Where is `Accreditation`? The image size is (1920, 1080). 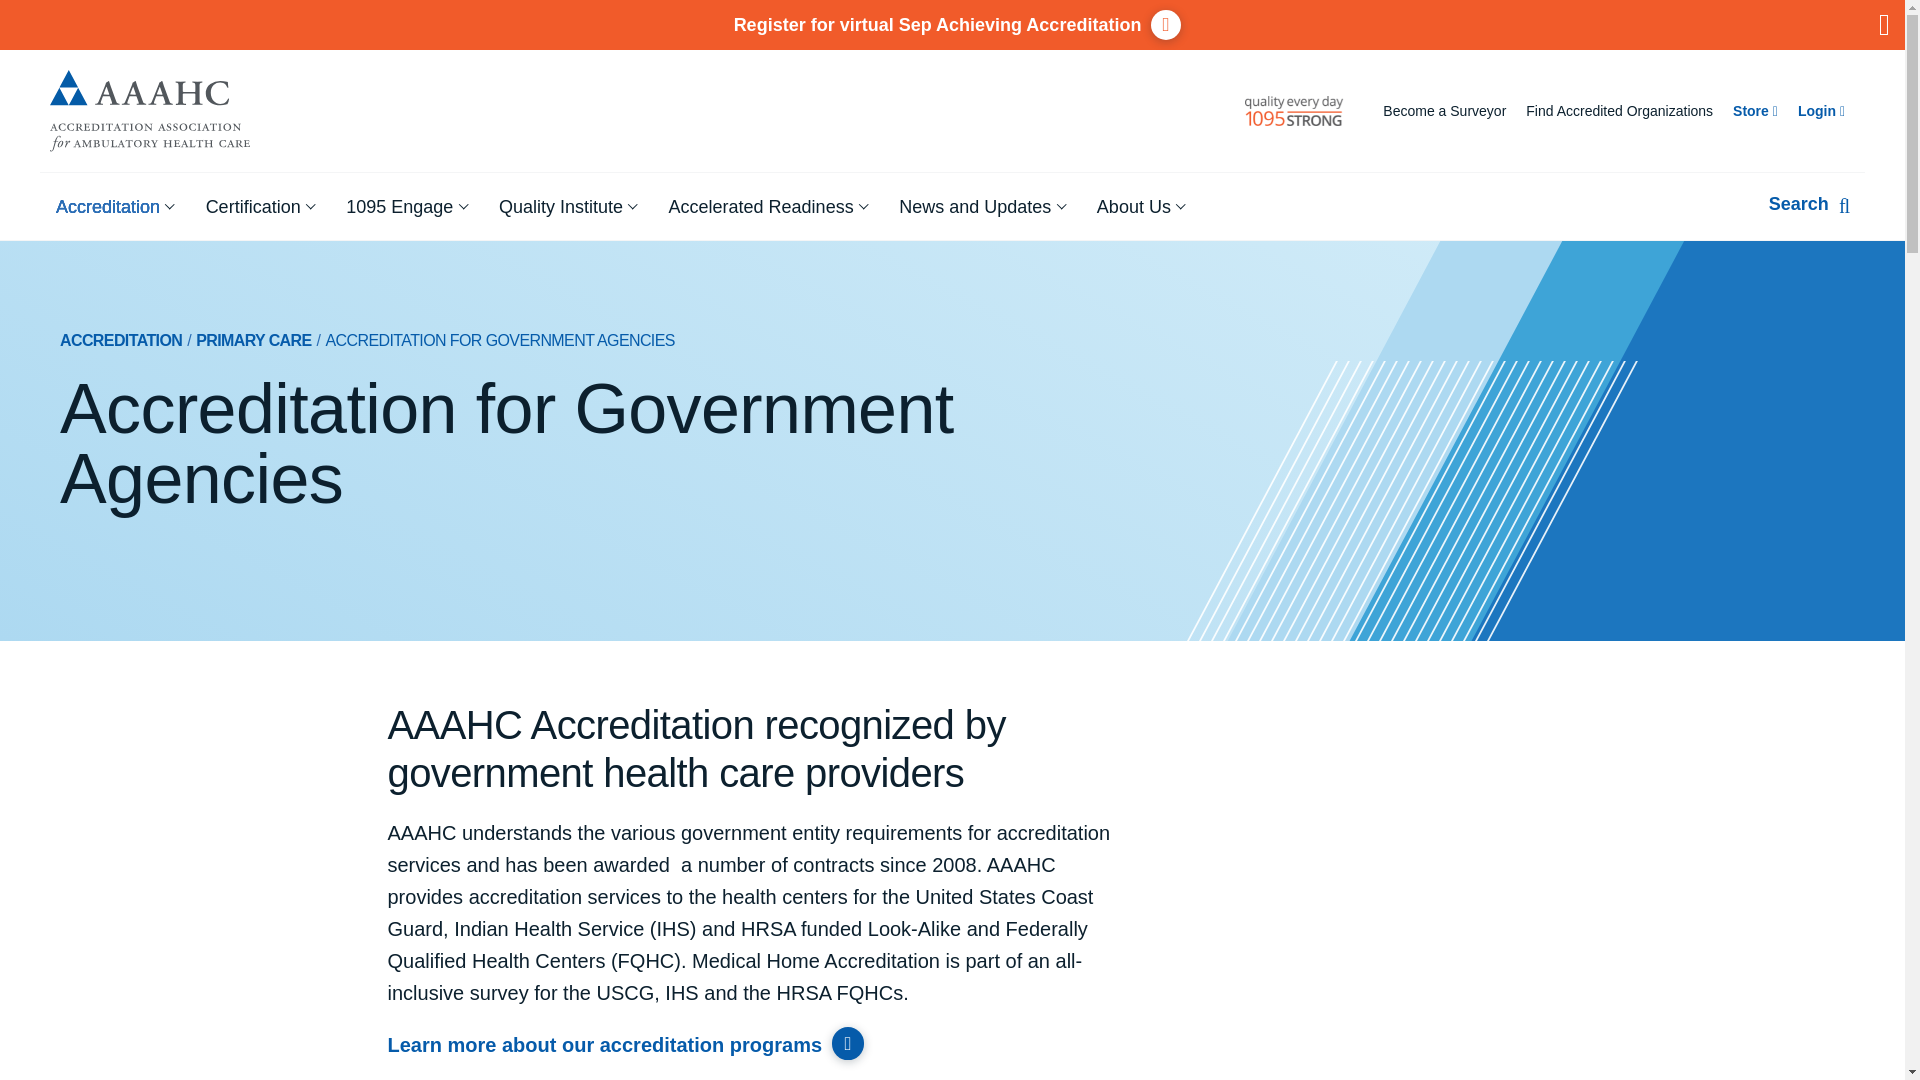 Accreditation is located at coordinates (115, 206).